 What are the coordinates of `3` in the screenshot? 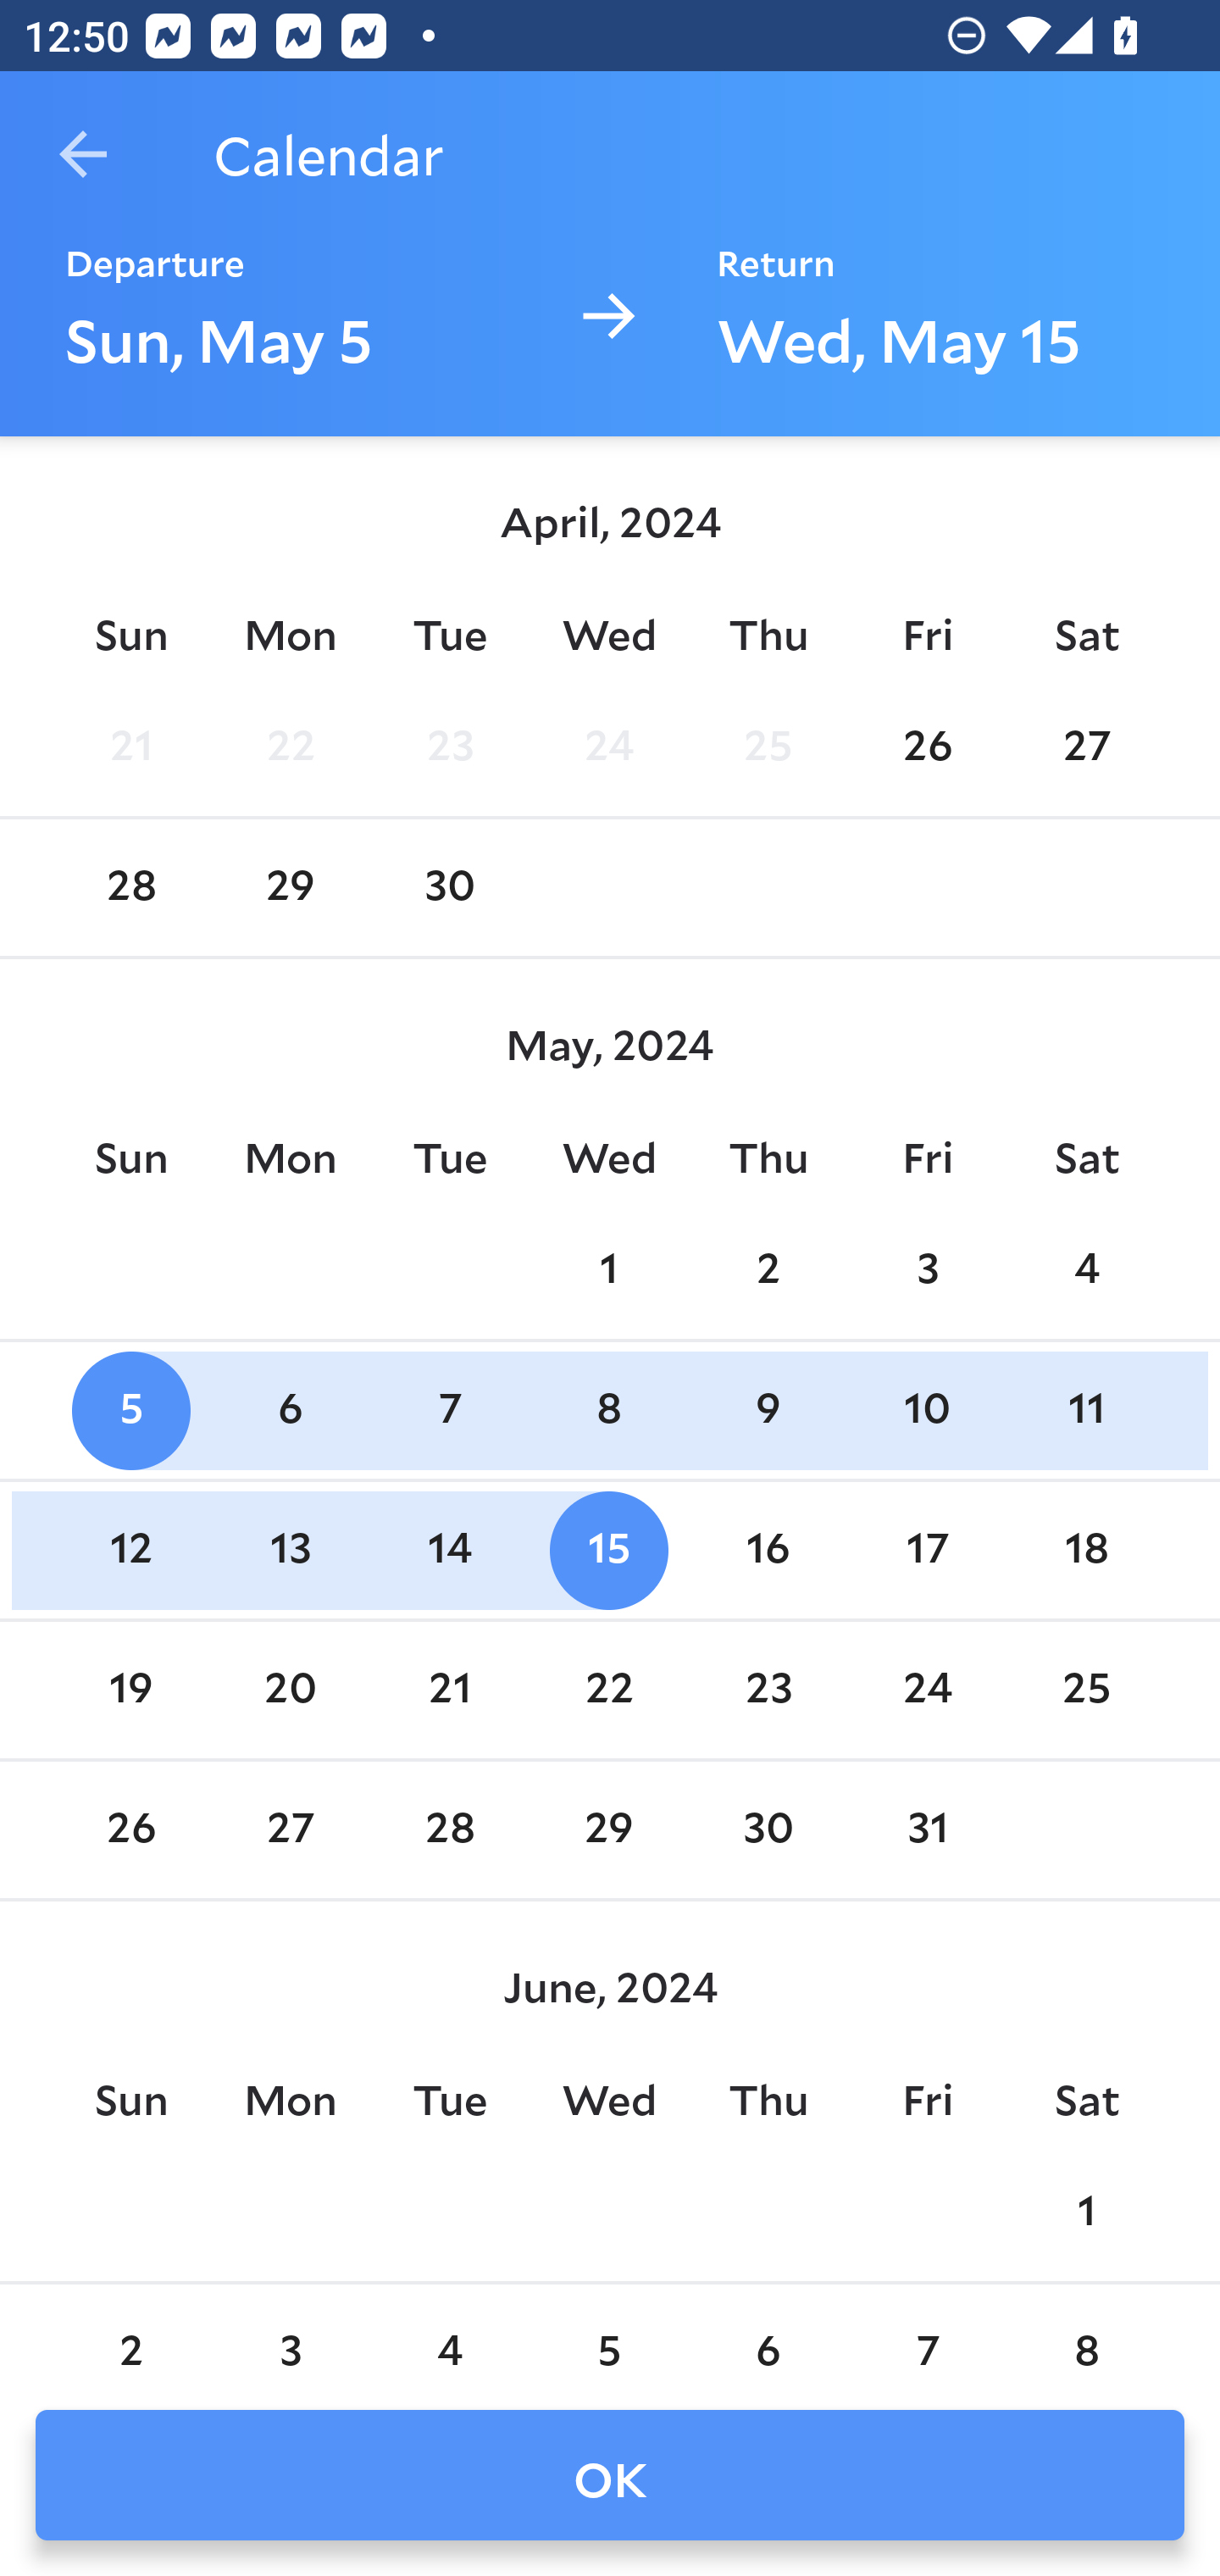 It's located at (927, 1269).